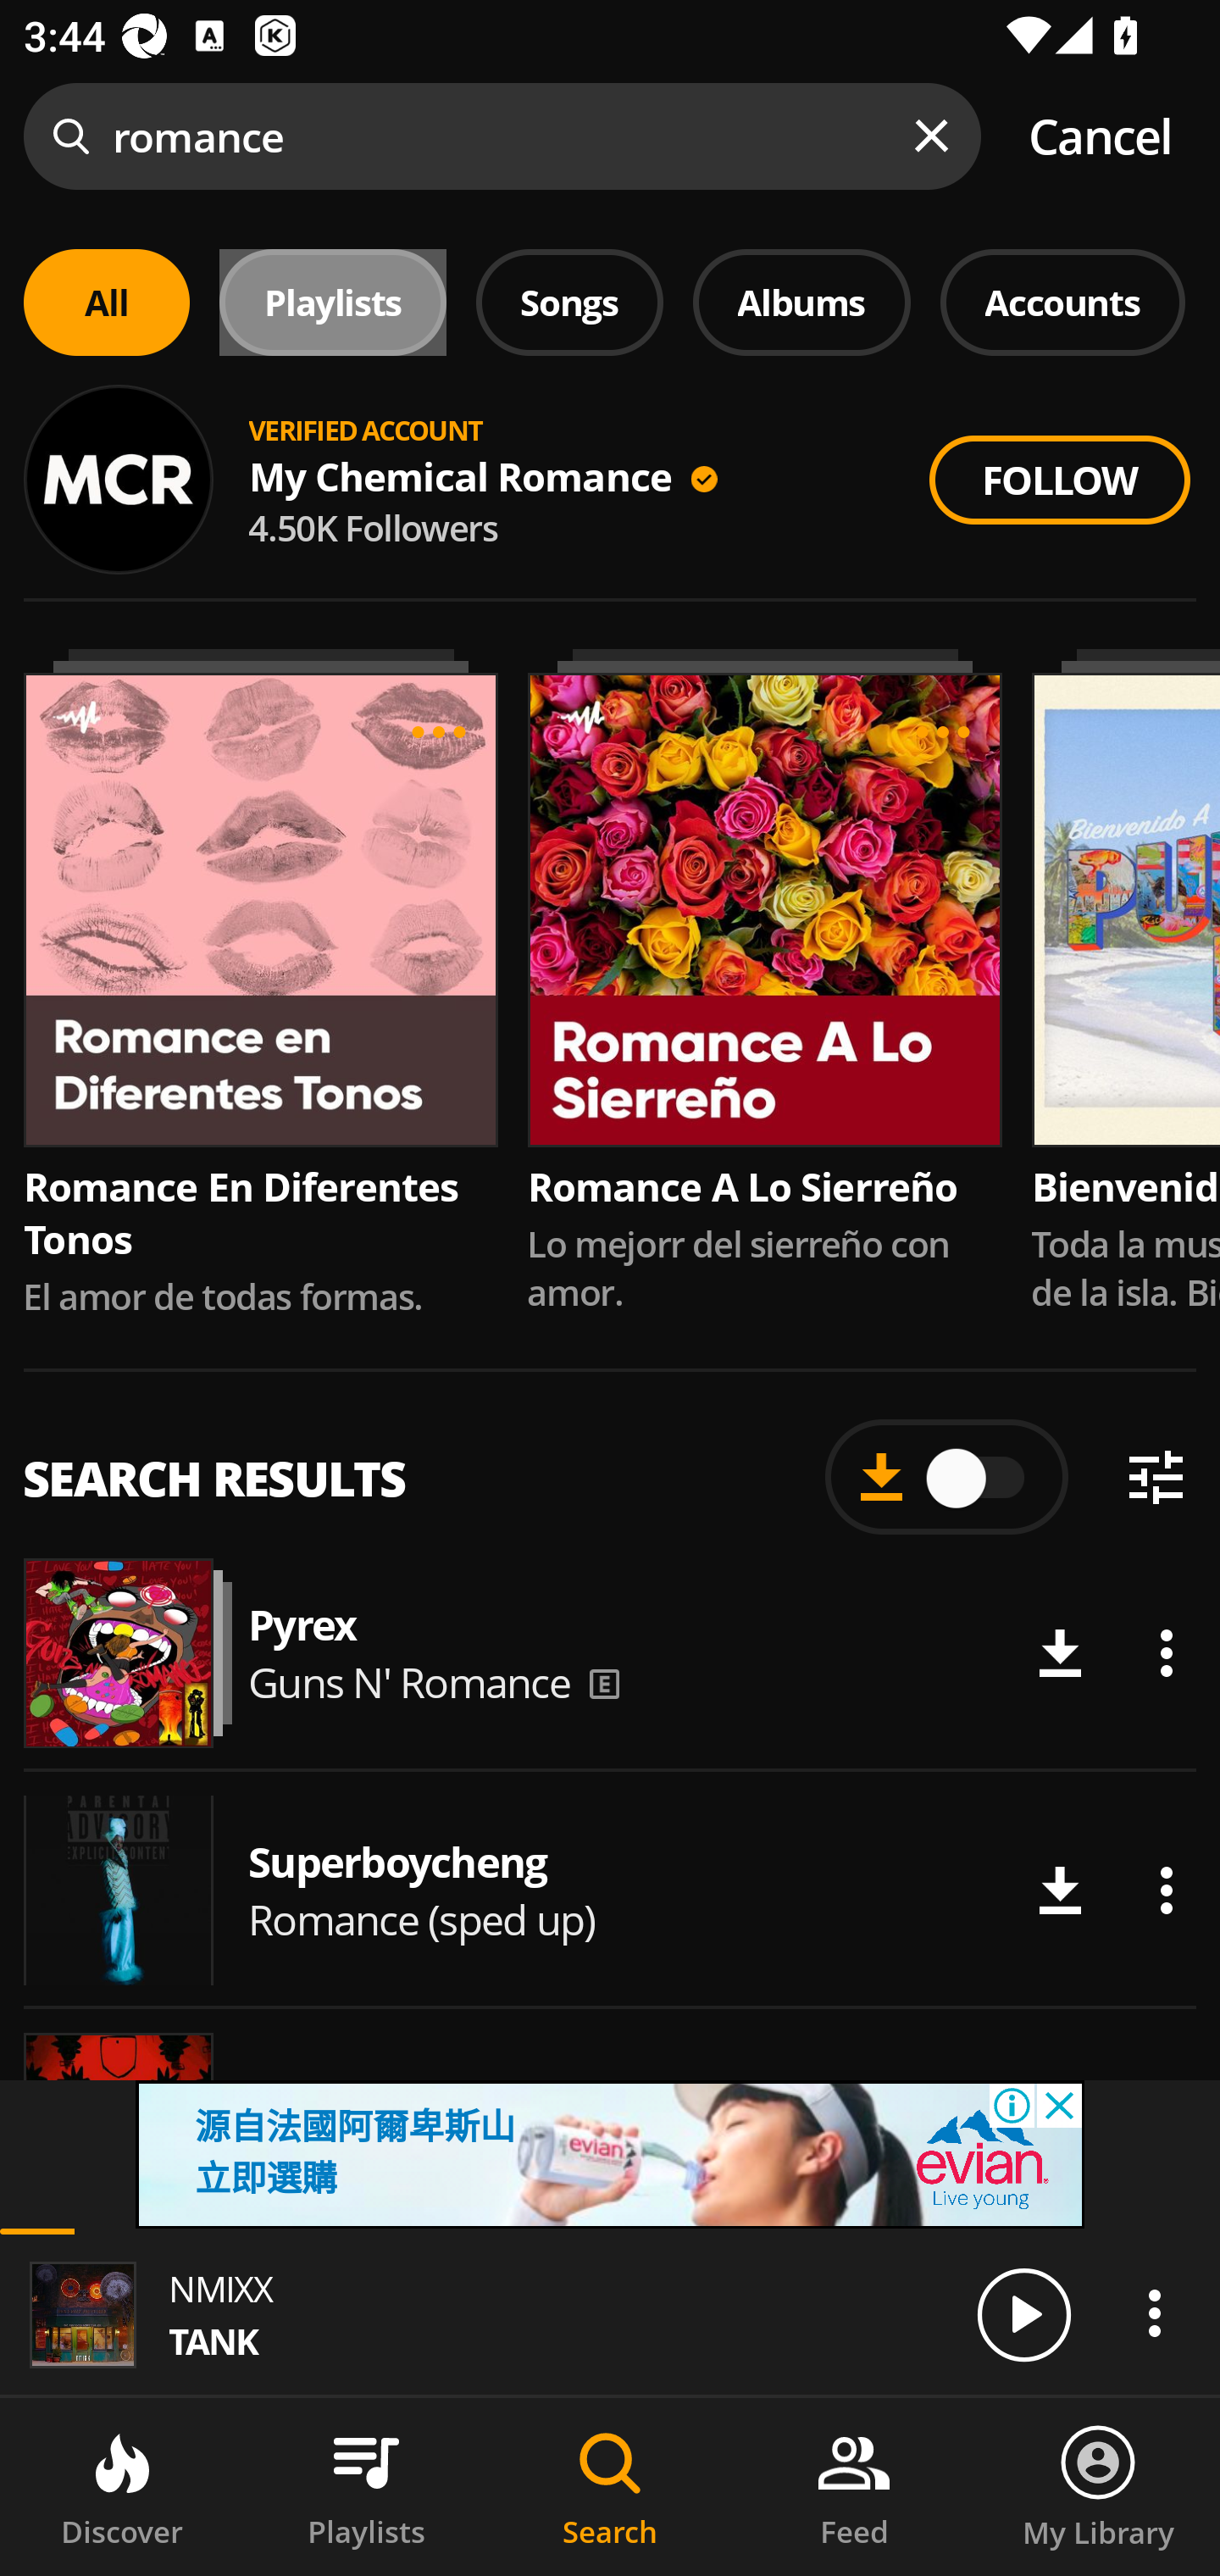 The width and height of the screenshot is (1220, 2576). What do you see at coordinates (1098, 2487) in the screenshot?
I see `My Library` at bounding box center [1098, 2487].